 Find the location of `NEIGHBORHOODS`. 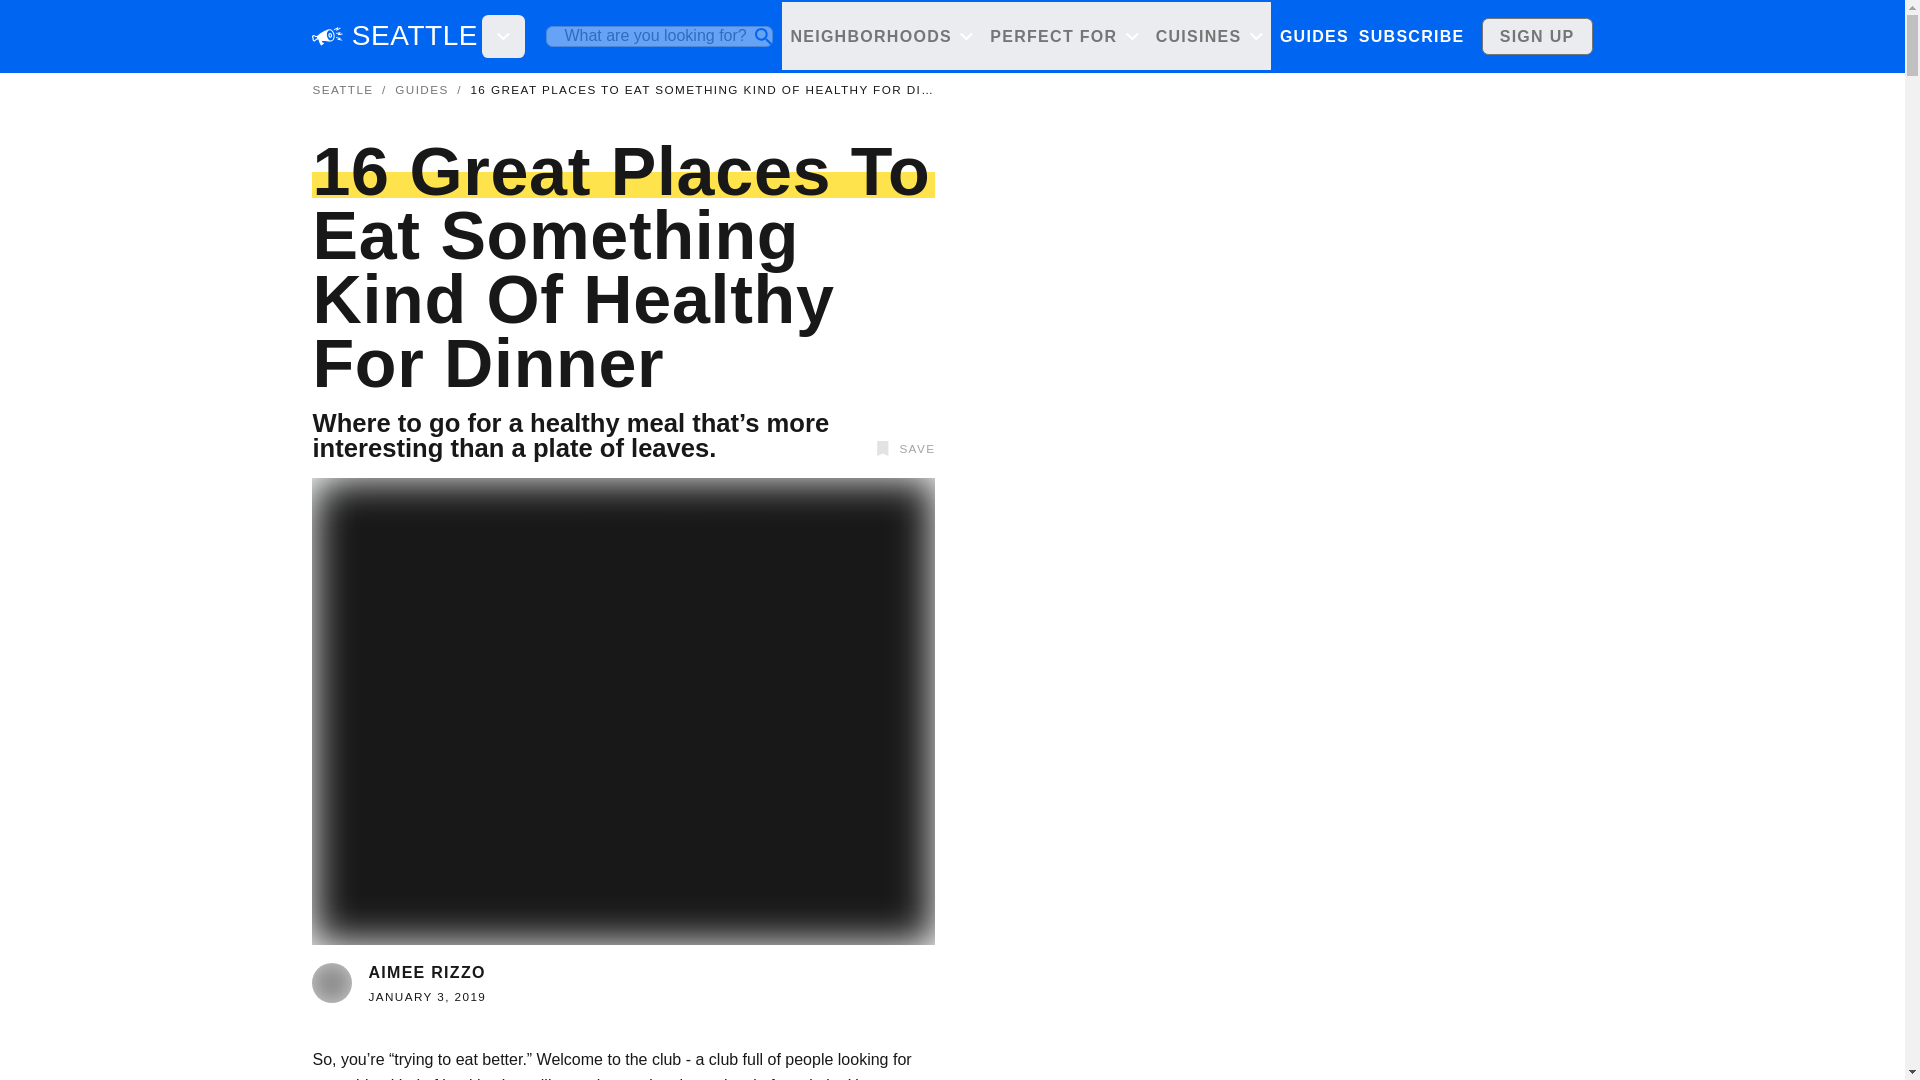

NEIGHBORHOODS is located at coordinates (881, 36).